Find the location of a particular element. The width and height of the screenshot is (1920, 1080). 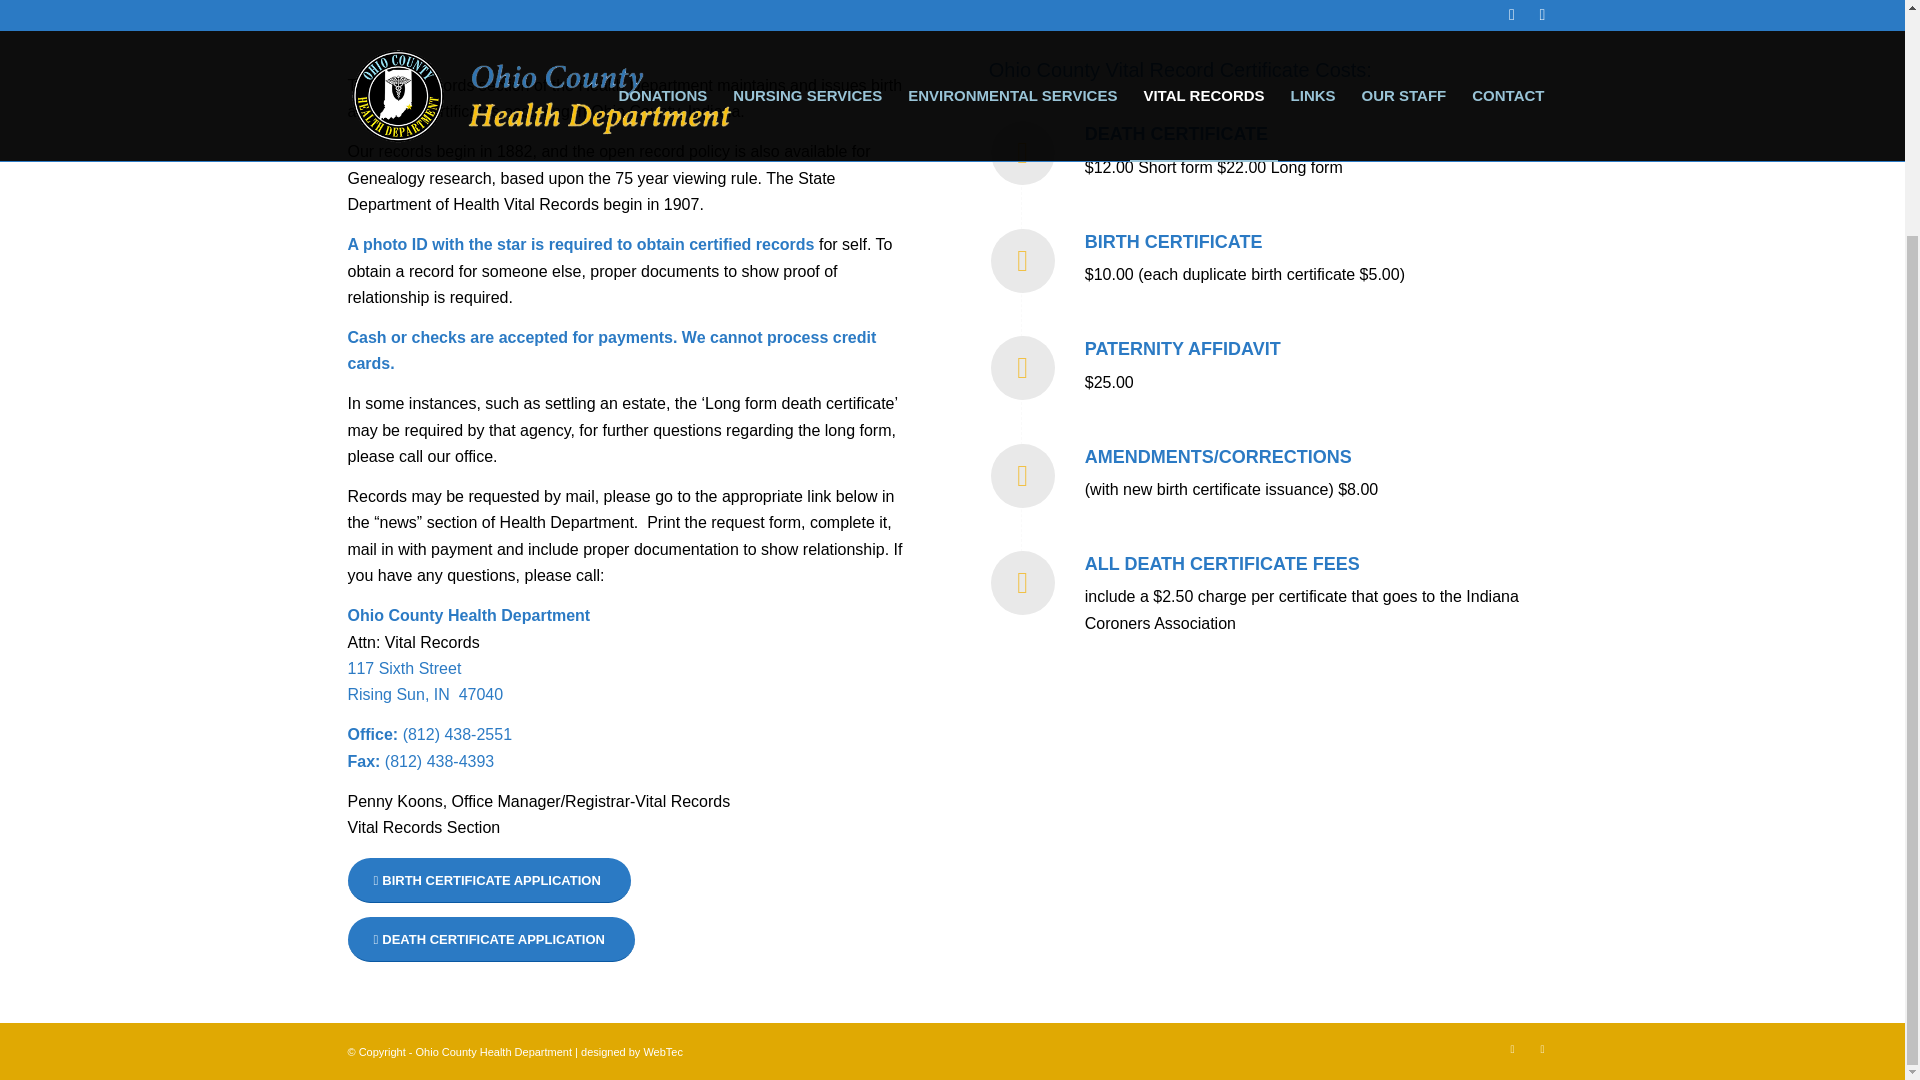

Facebook is located at coordinates (425, 681).